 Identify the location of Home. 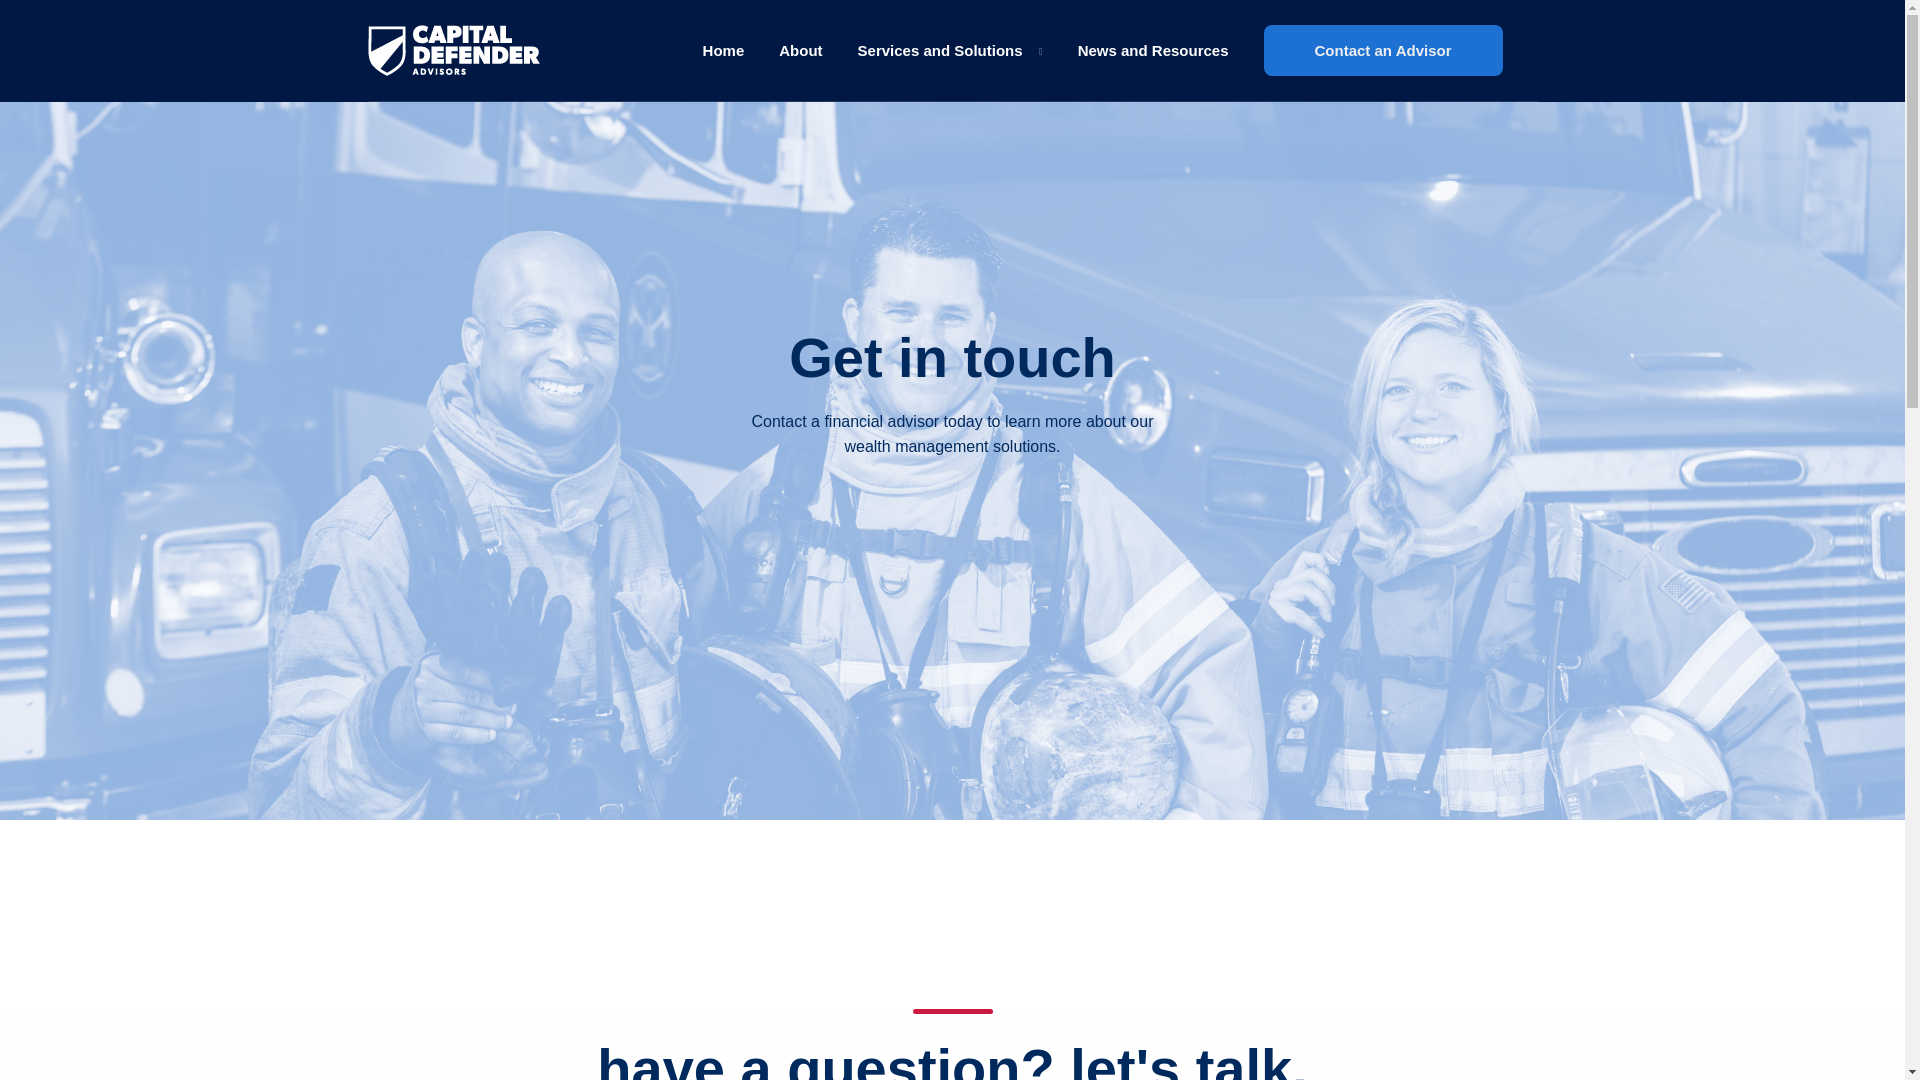
(723, 50).